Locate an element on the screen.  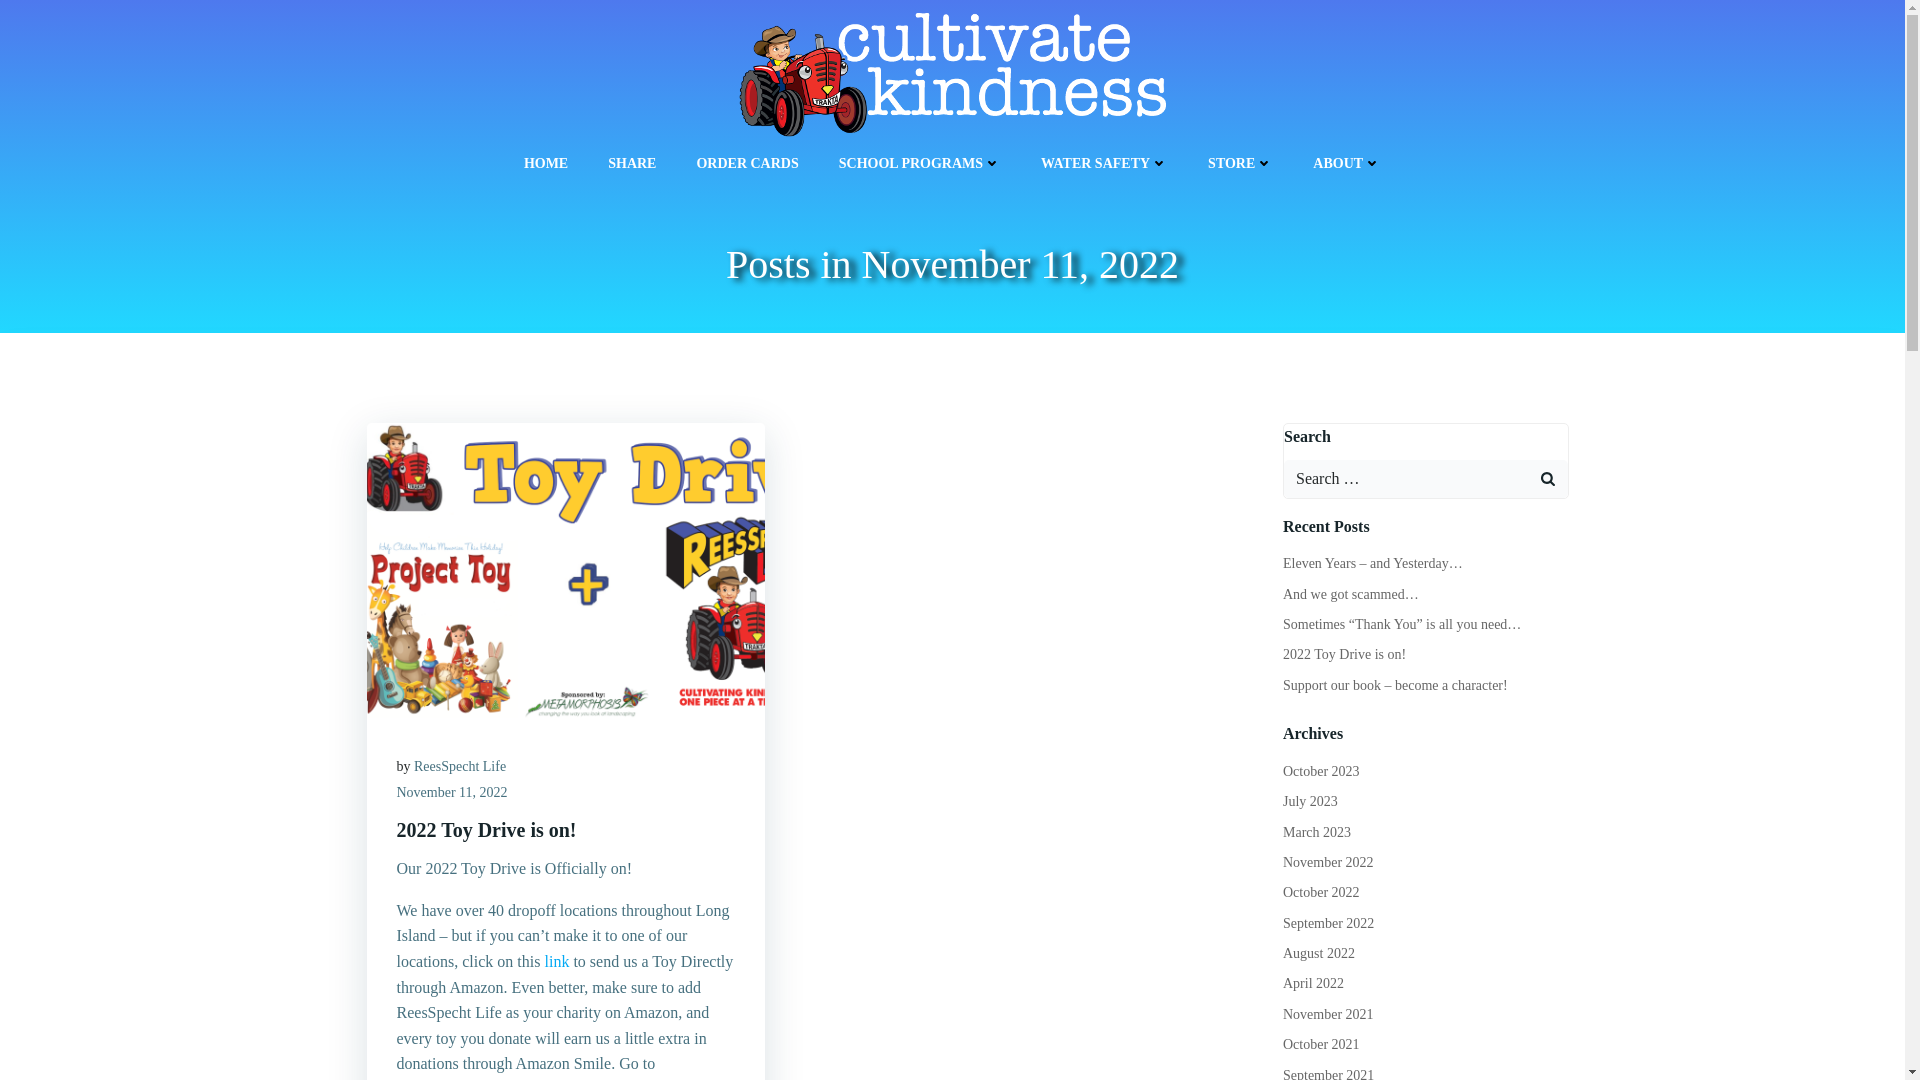
April 2022 is located at coordinates (1313, 984).